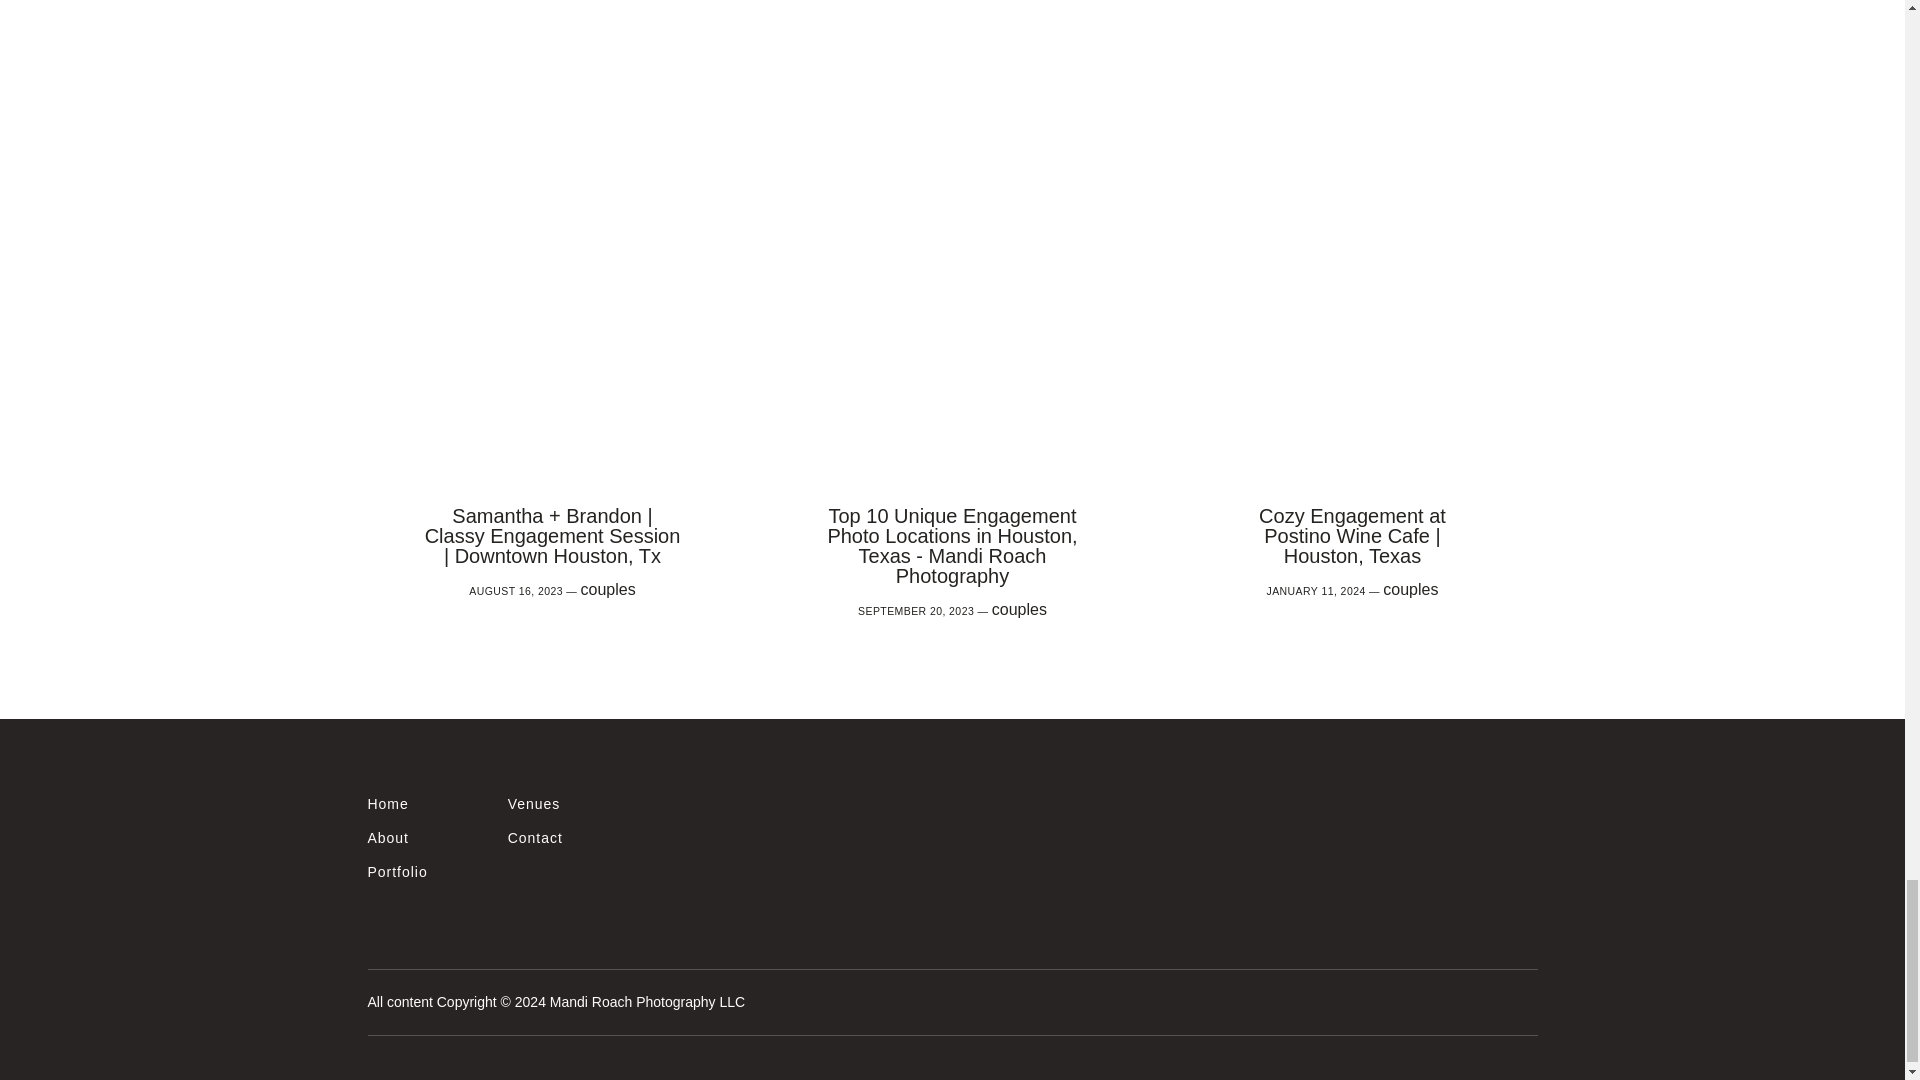 The image size is (1920, 1080). Describe the element at coordinates (1019, 608) in the screenshot. I see `couples` at that location.